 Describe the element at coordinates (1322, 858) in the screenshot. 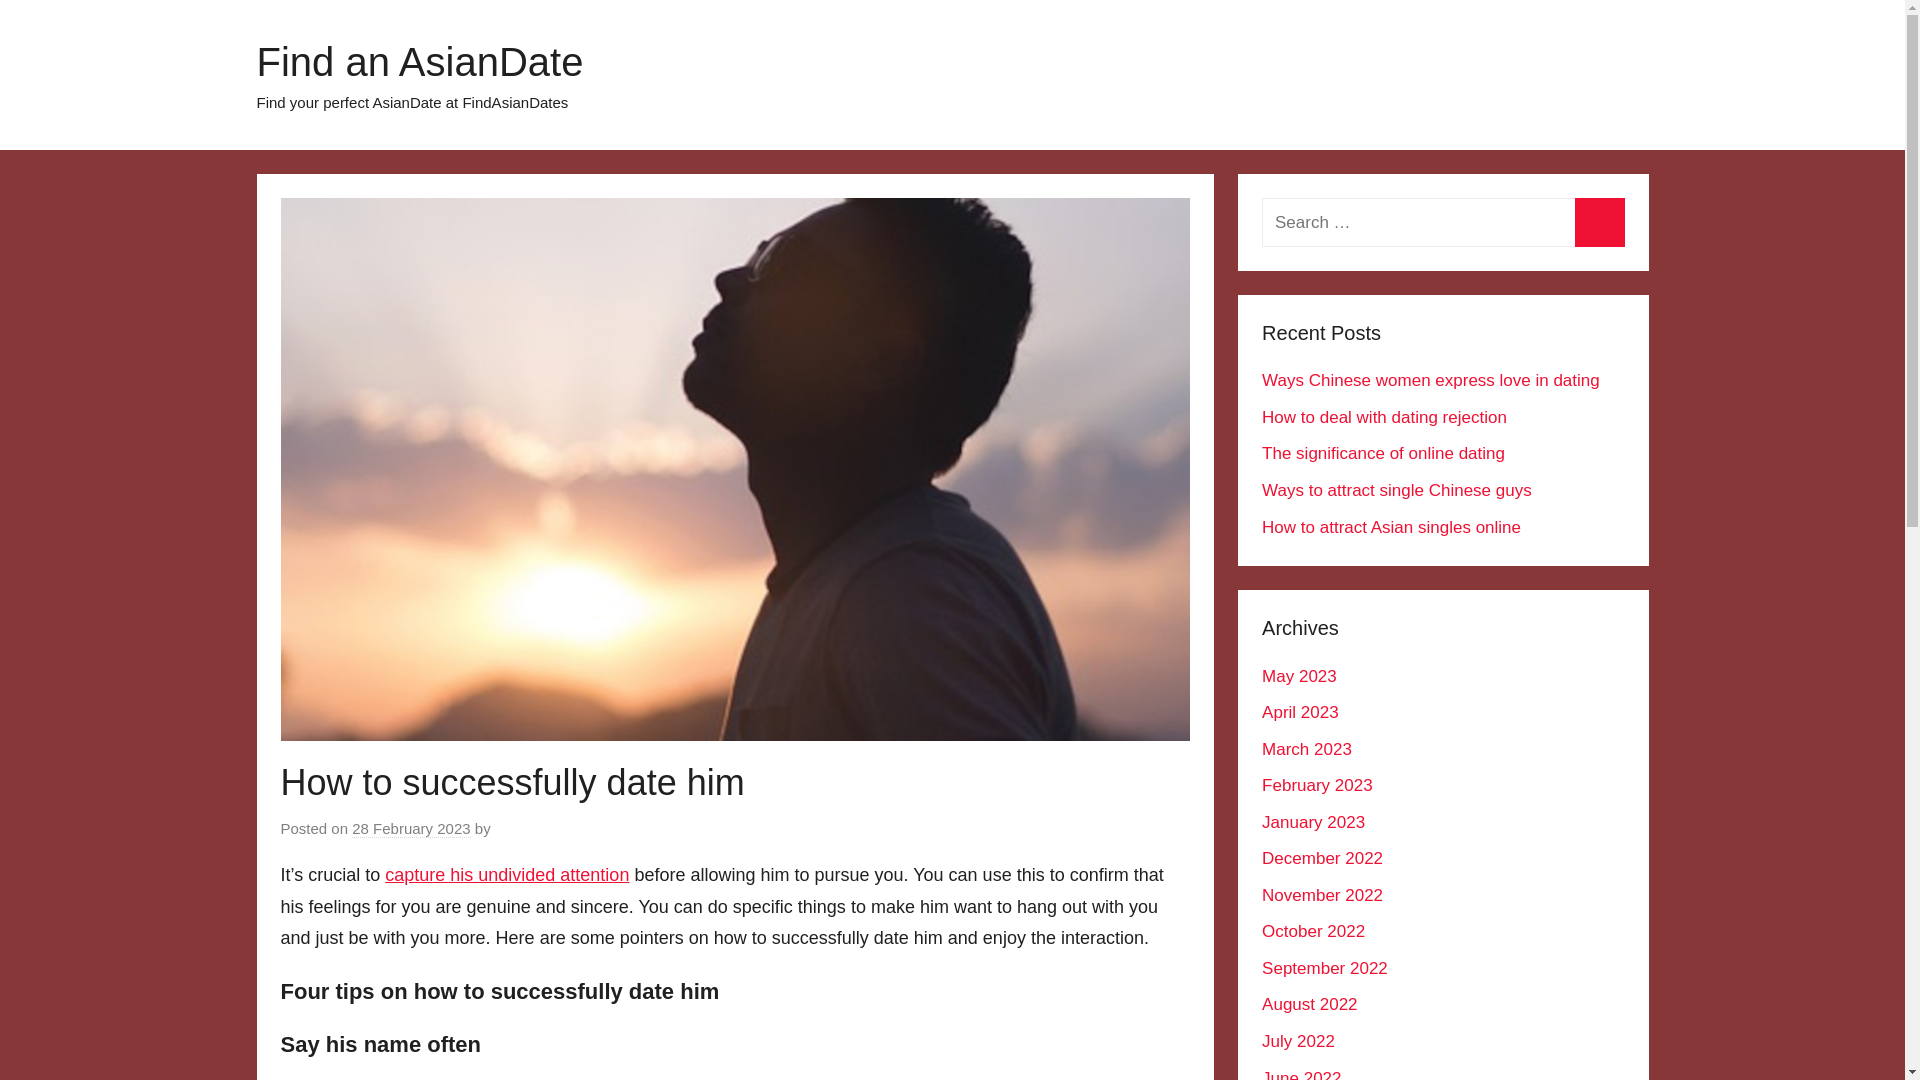

I see `December 2022` at that location.